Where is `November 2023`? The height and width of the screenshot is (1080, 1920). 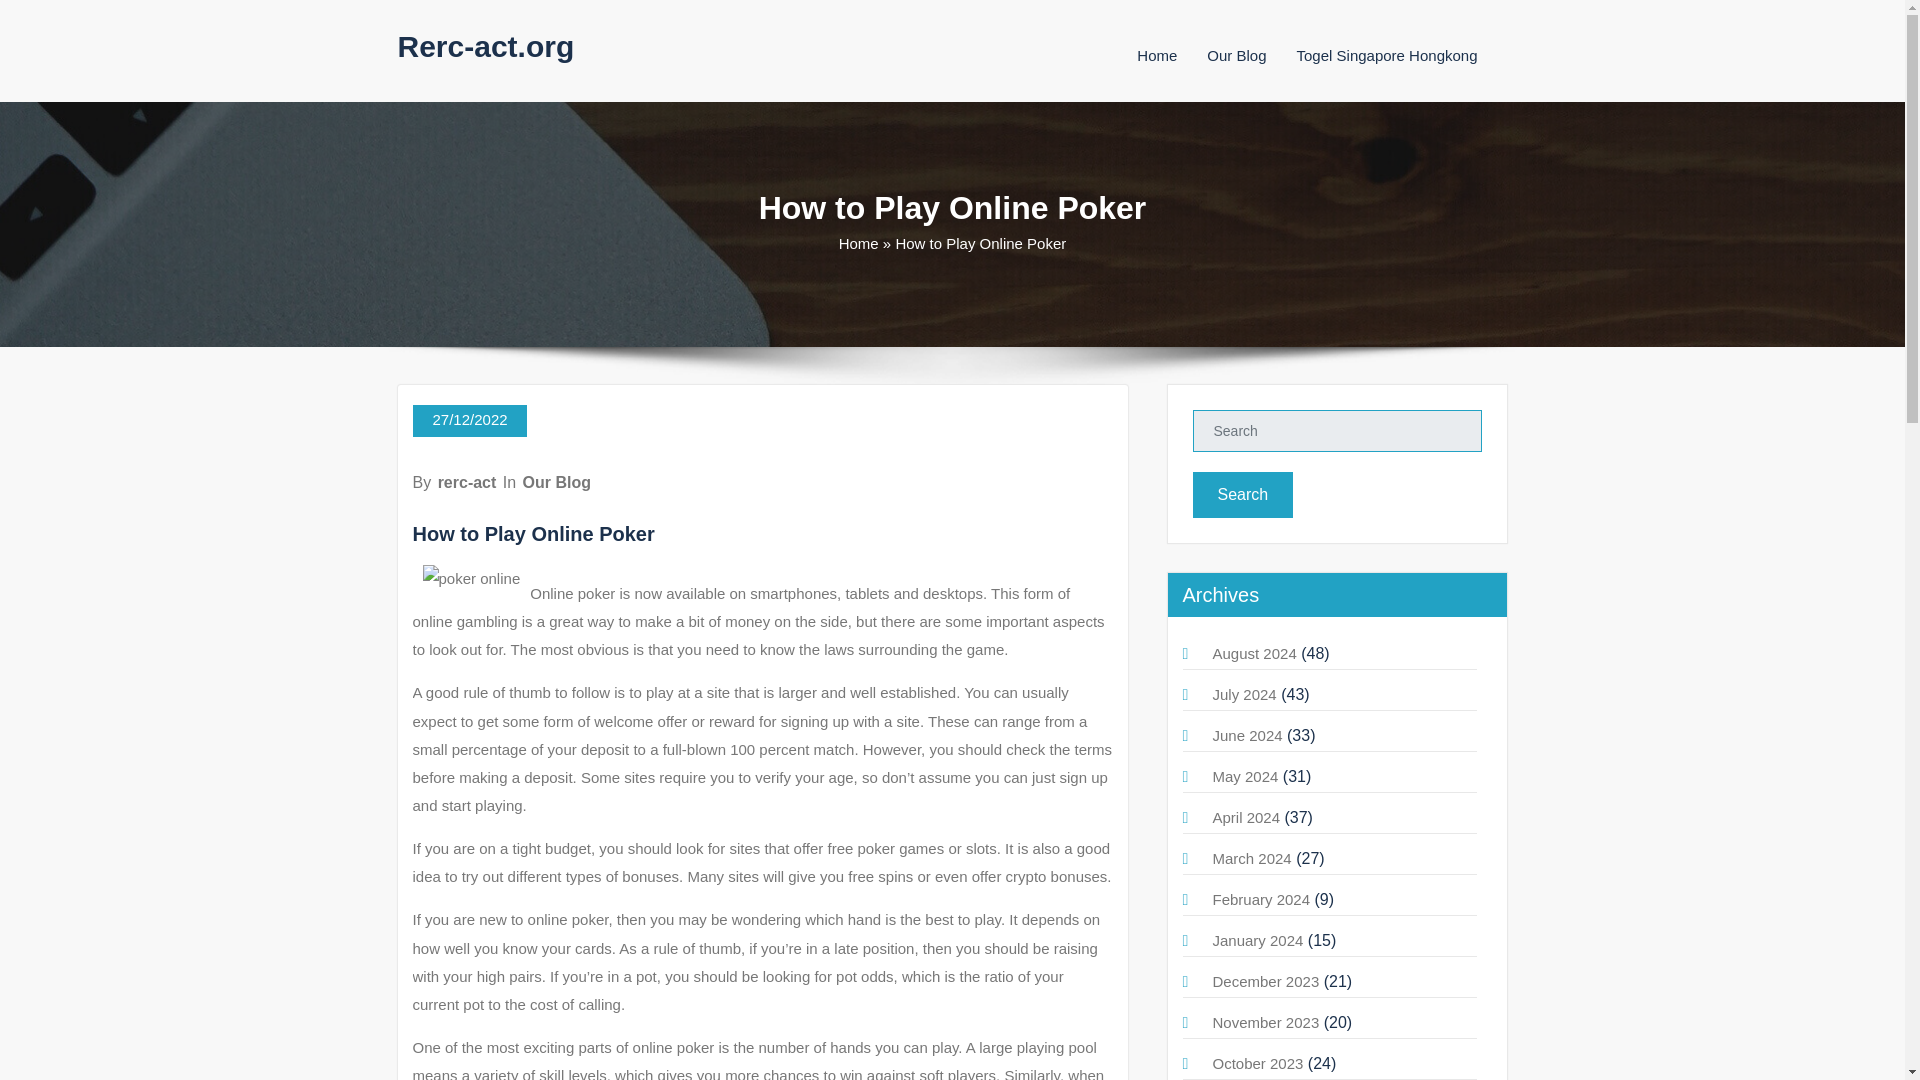 November 2023 is located at coordinates (1265, 1022).